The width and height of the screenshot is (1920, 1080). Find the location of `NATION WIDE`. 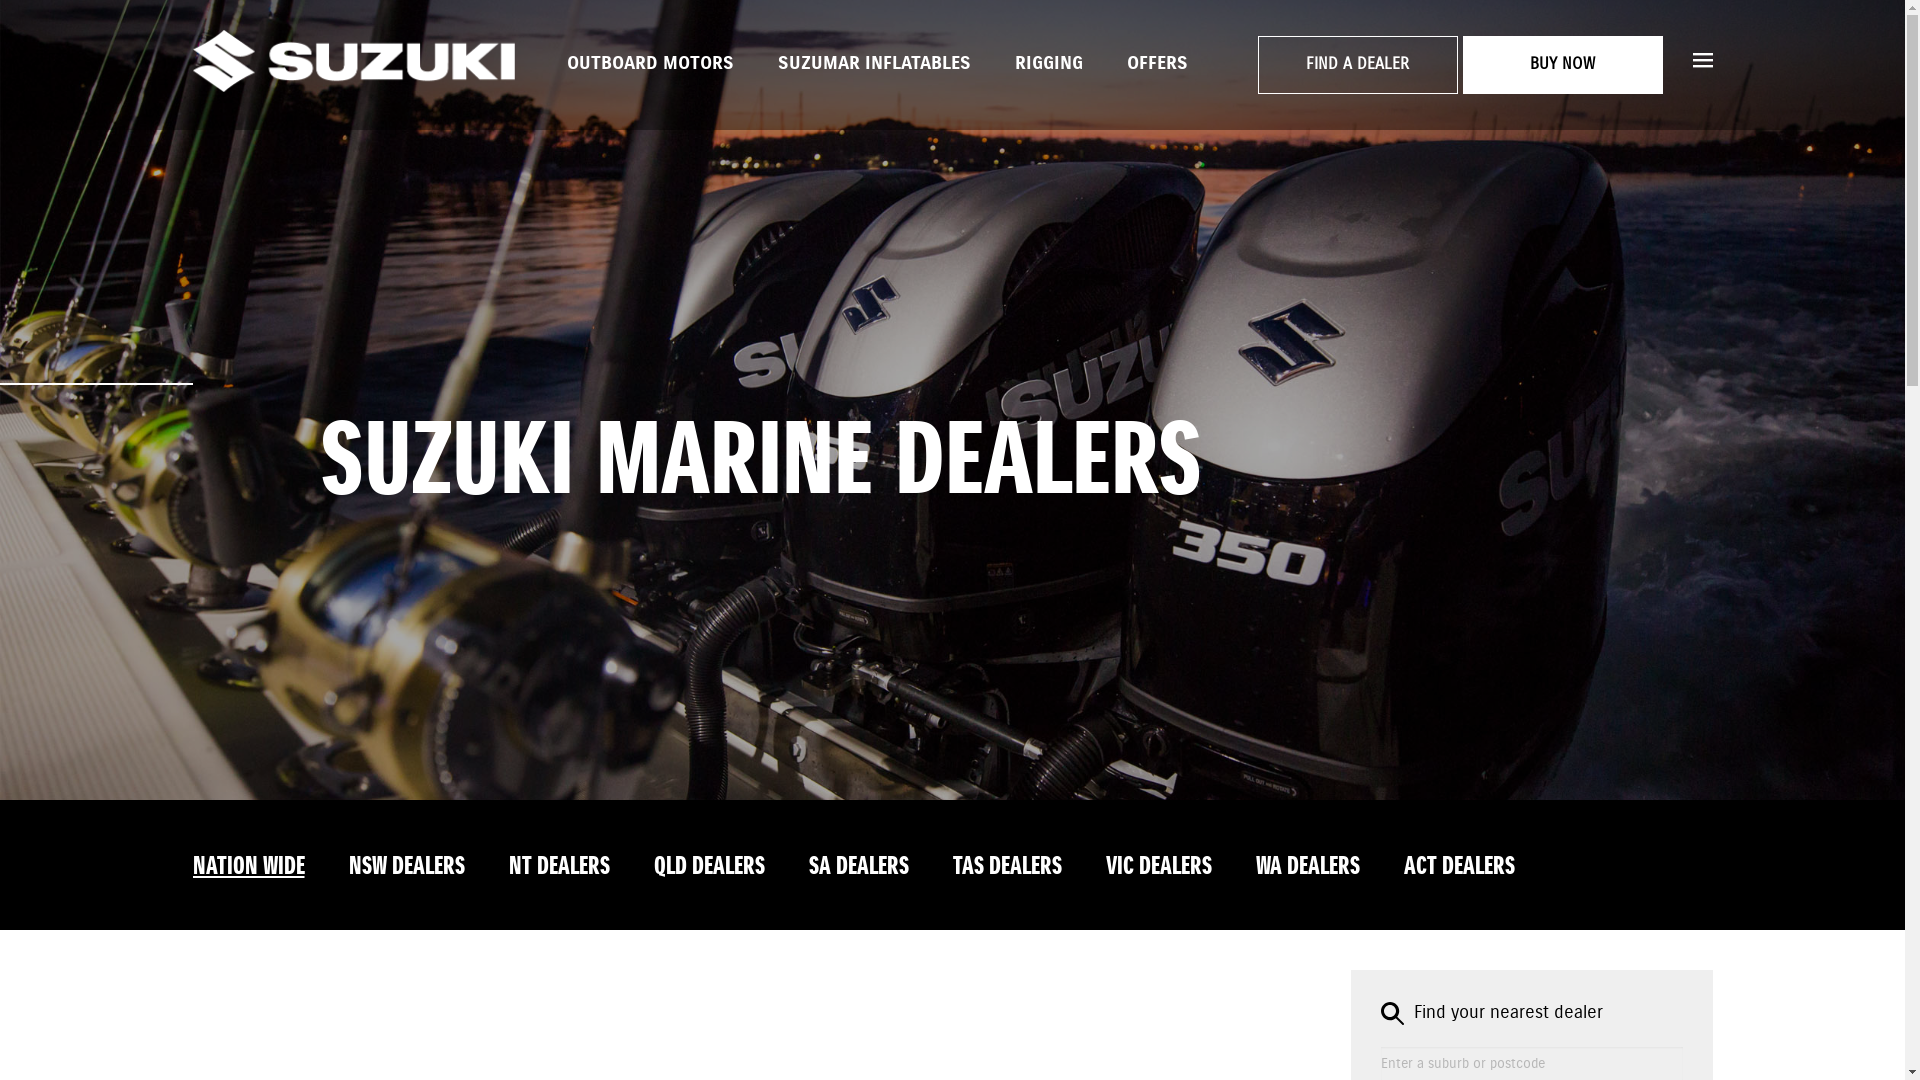

NATION WIDE is located at coordinates (248, 867).